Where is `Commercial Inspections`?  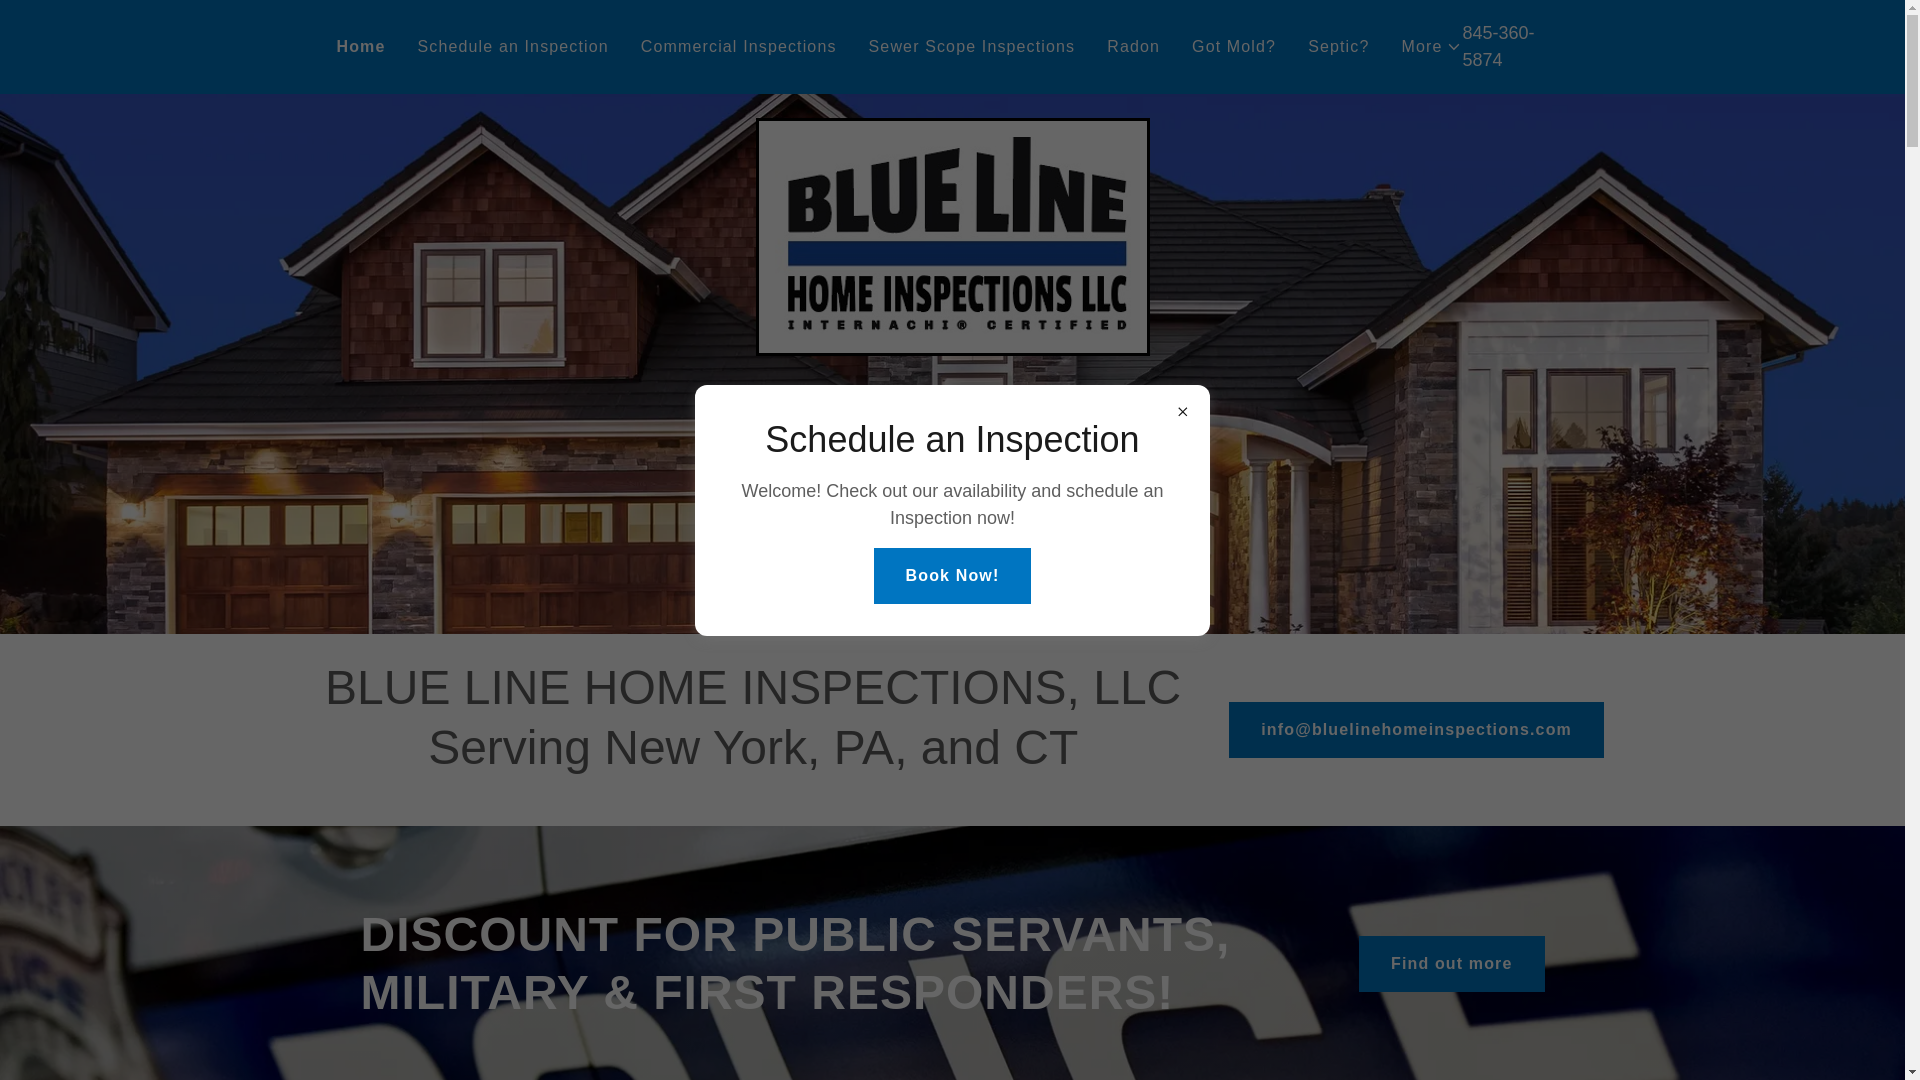 Commercial Inspections is located at coordinates (738, 46).